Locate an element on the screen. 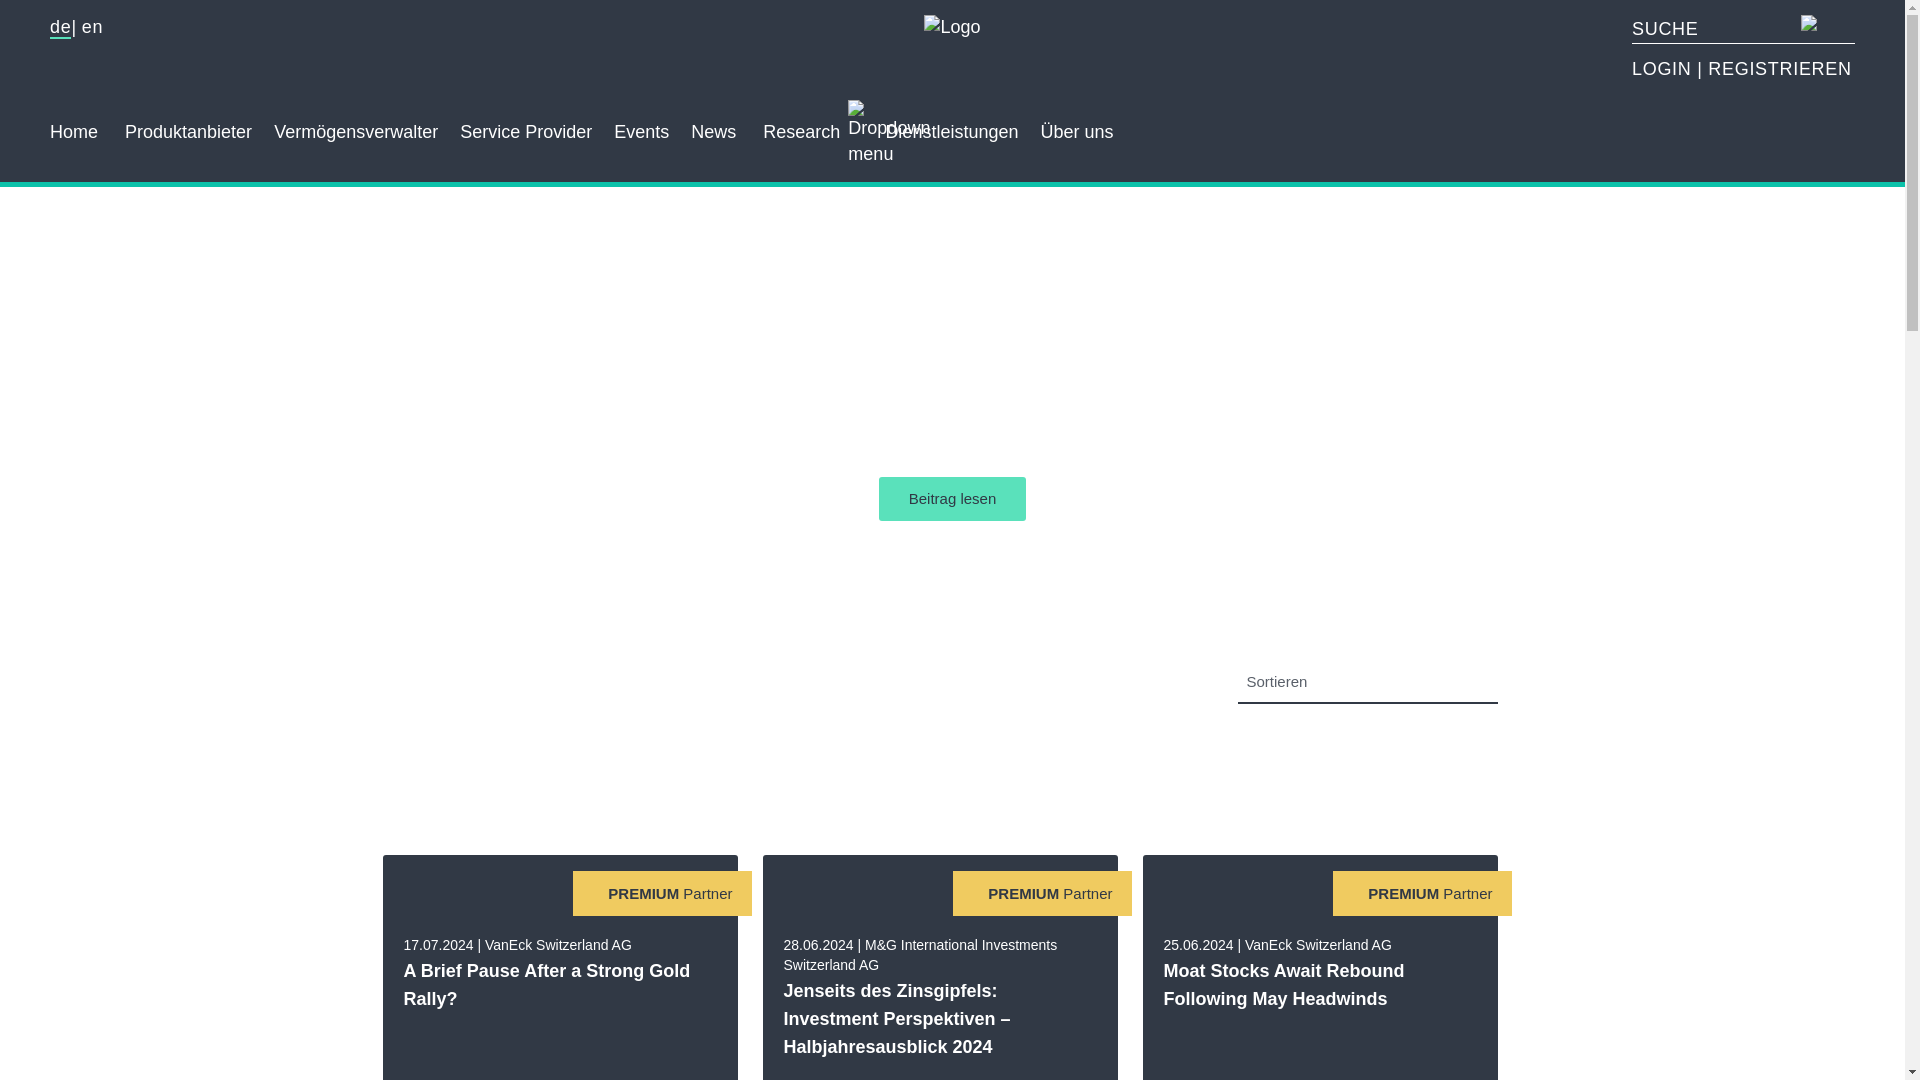 This screenshot has height=1080, width=1920. Events is located at coordinates (641, 122).